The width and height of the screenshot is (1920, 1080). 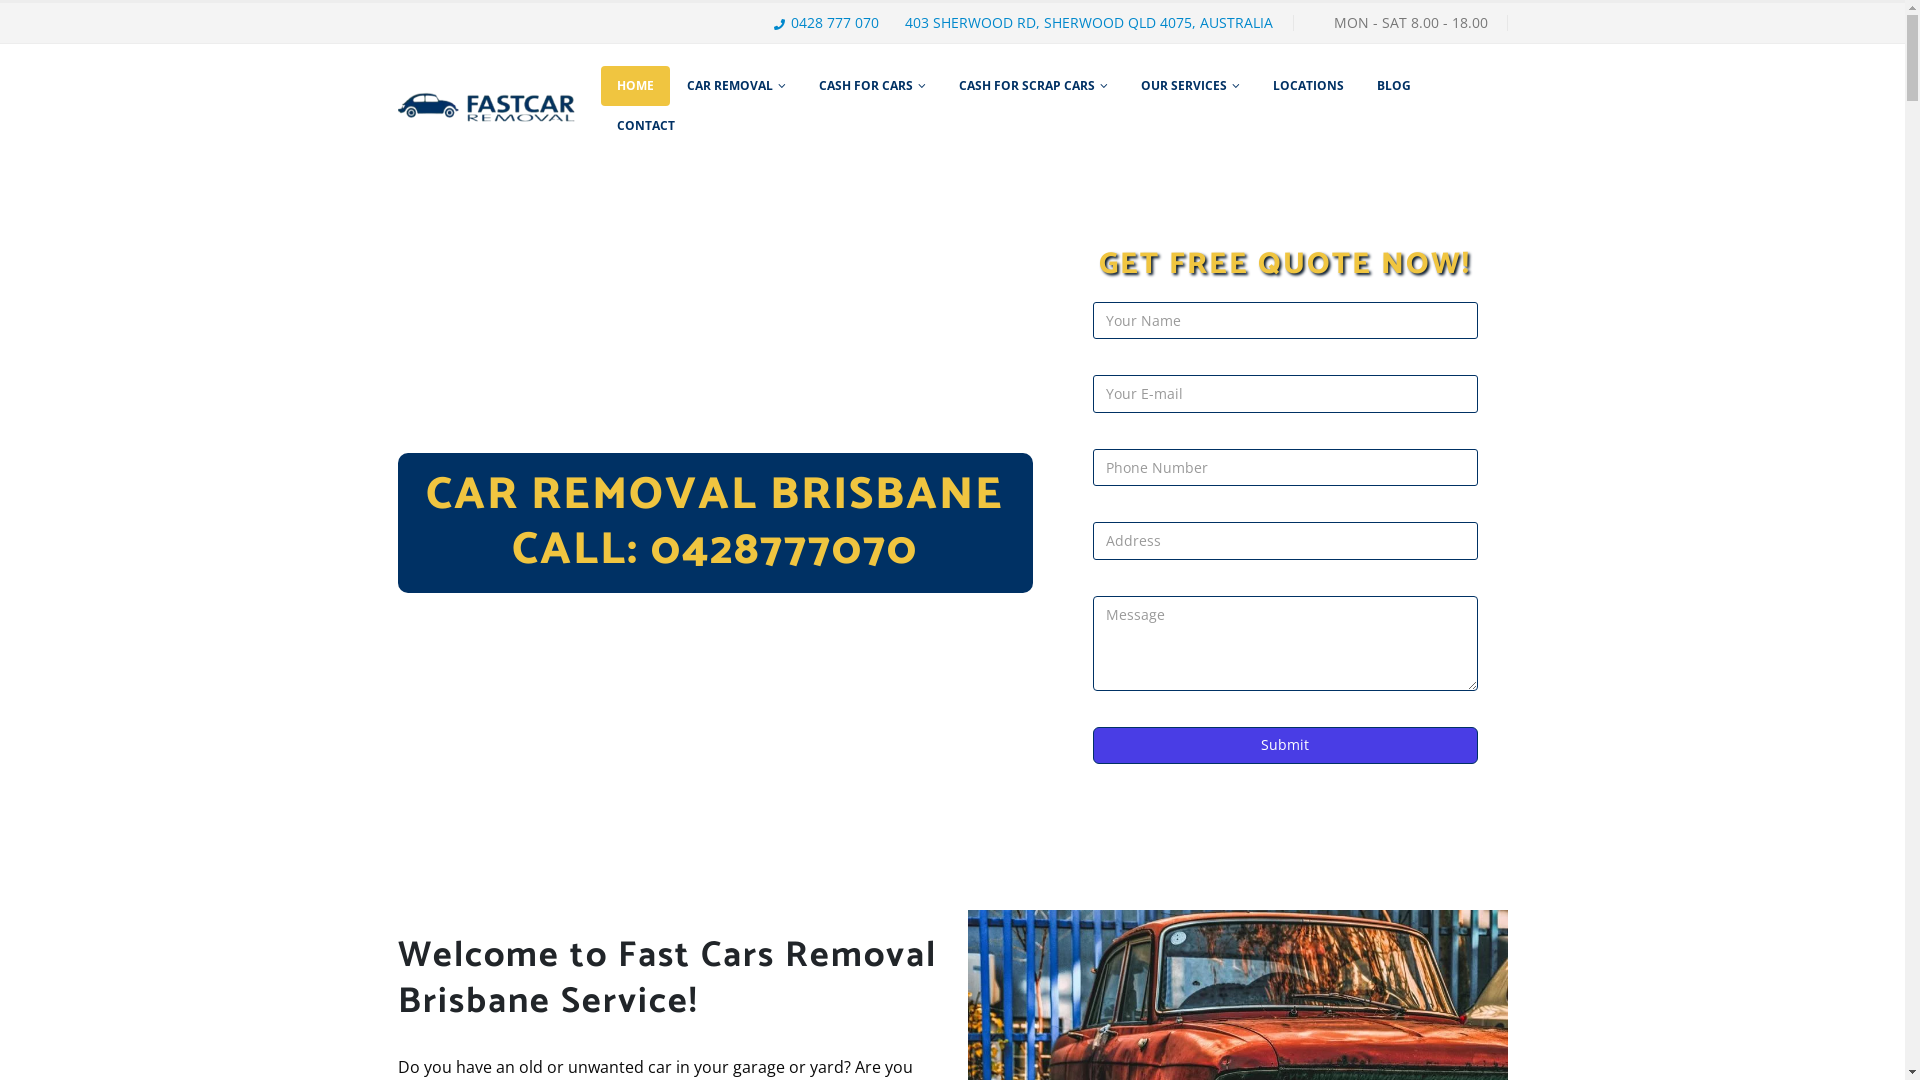 What do you see at coordinates (832, 23) in the screenshot?
I see `0428 777 070` at bounding box center [832, 23].